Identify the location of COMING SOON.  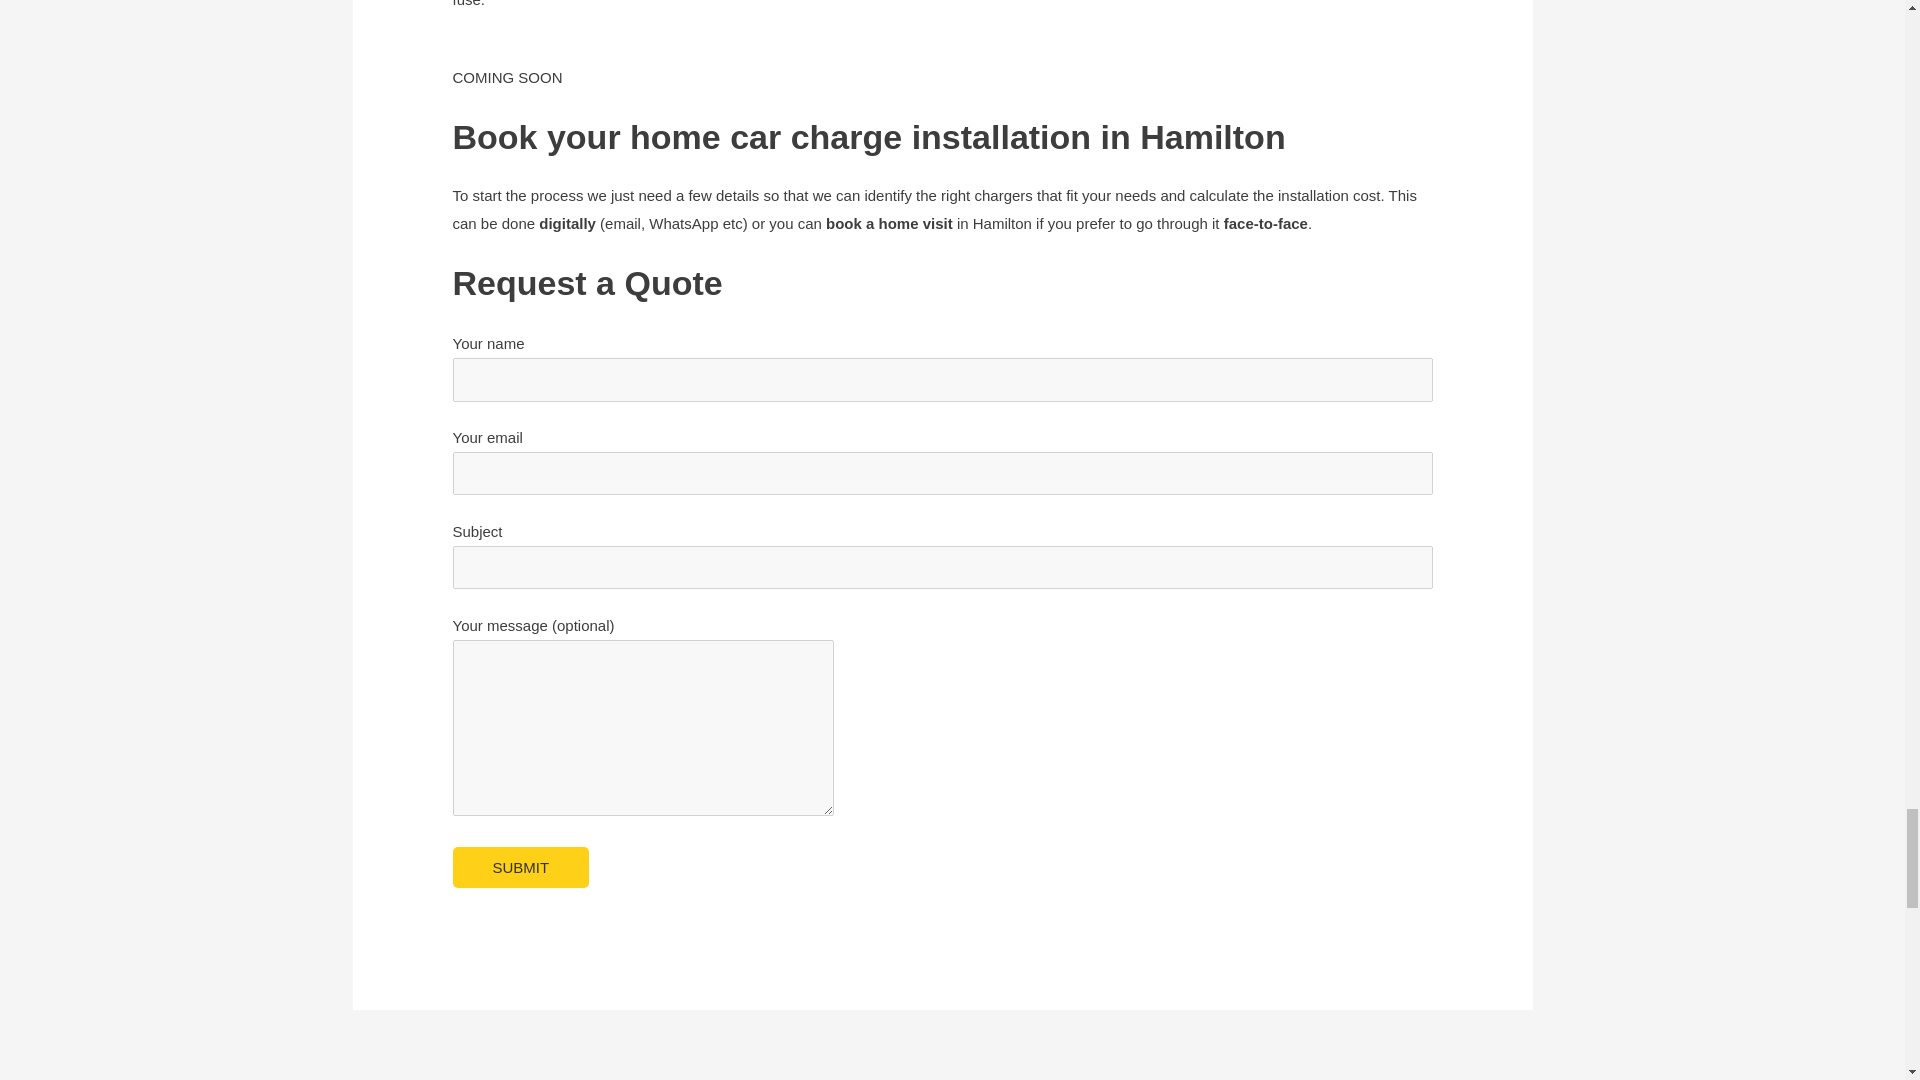
(506, 92).